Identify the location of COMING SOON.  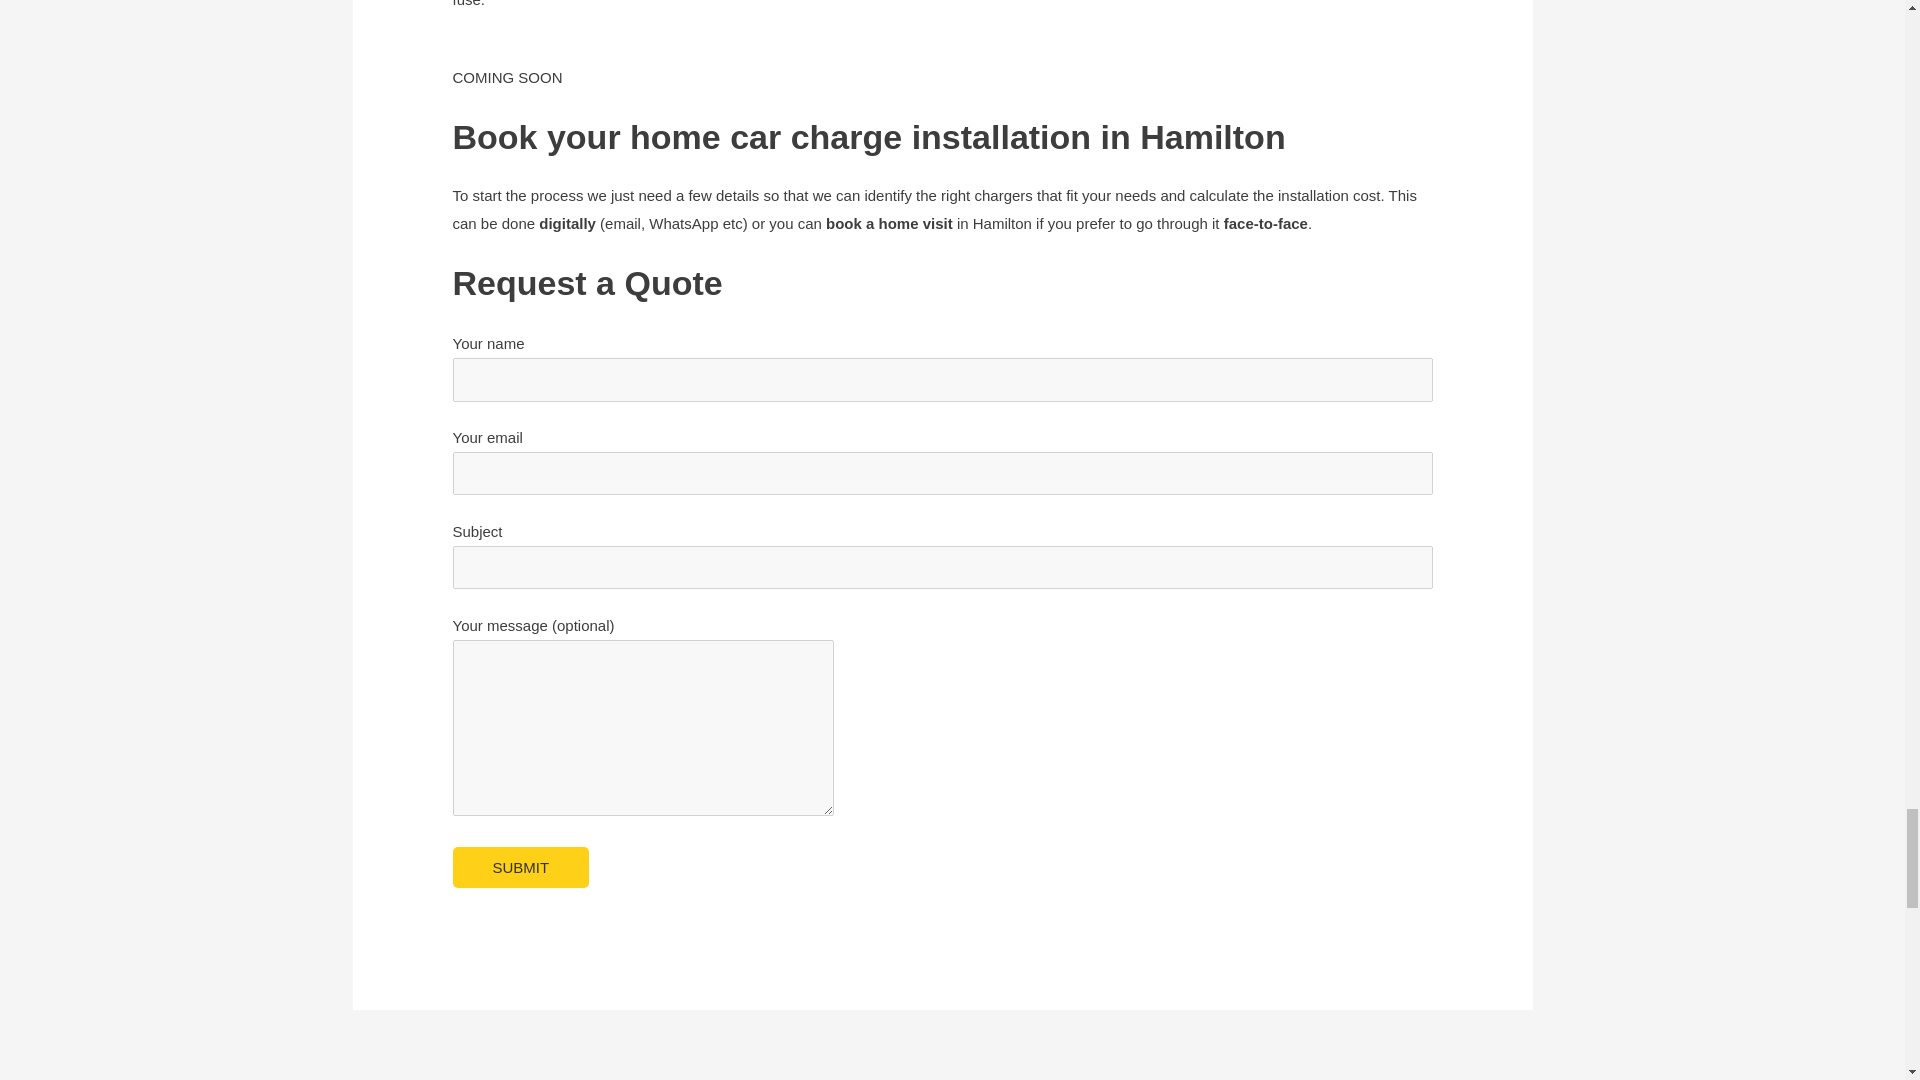
(506, 92).